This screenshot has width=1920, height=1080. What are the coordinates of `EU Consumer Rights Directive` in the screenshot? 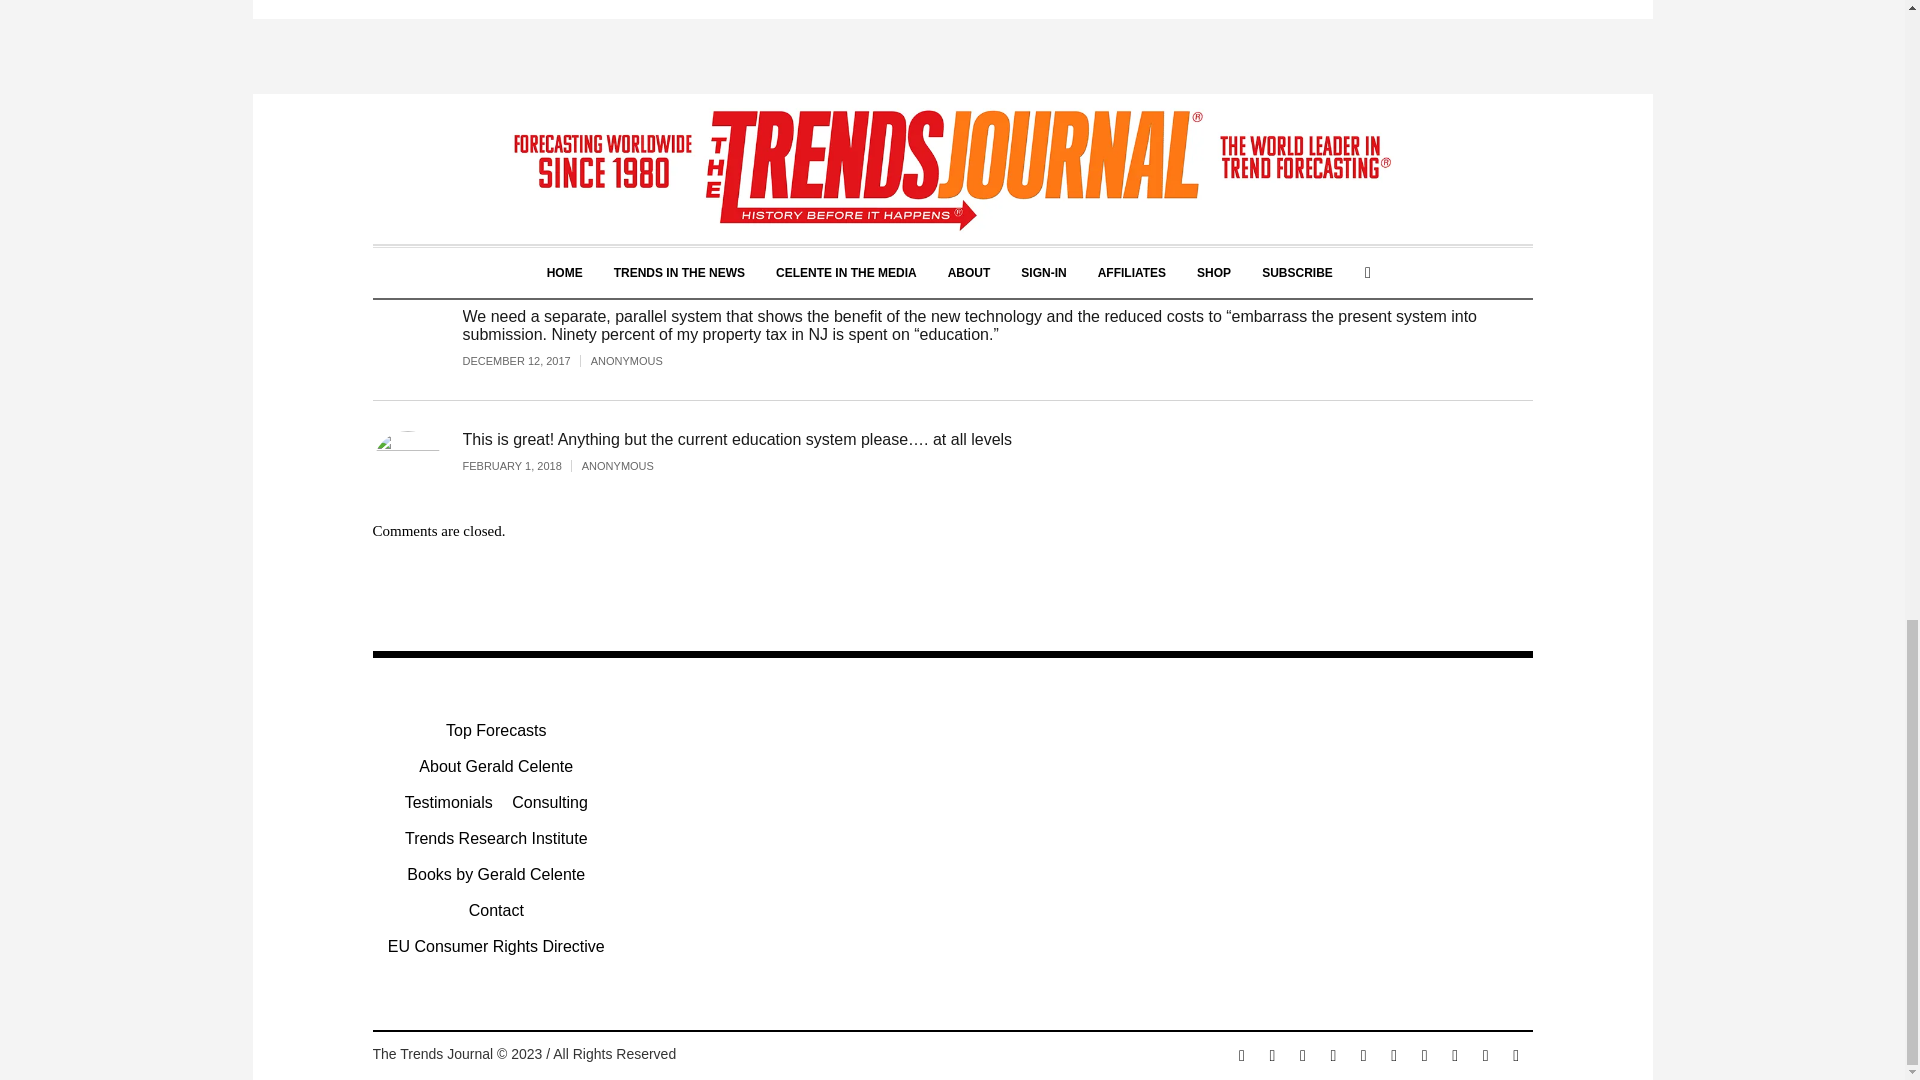 It's located at (496, 947).